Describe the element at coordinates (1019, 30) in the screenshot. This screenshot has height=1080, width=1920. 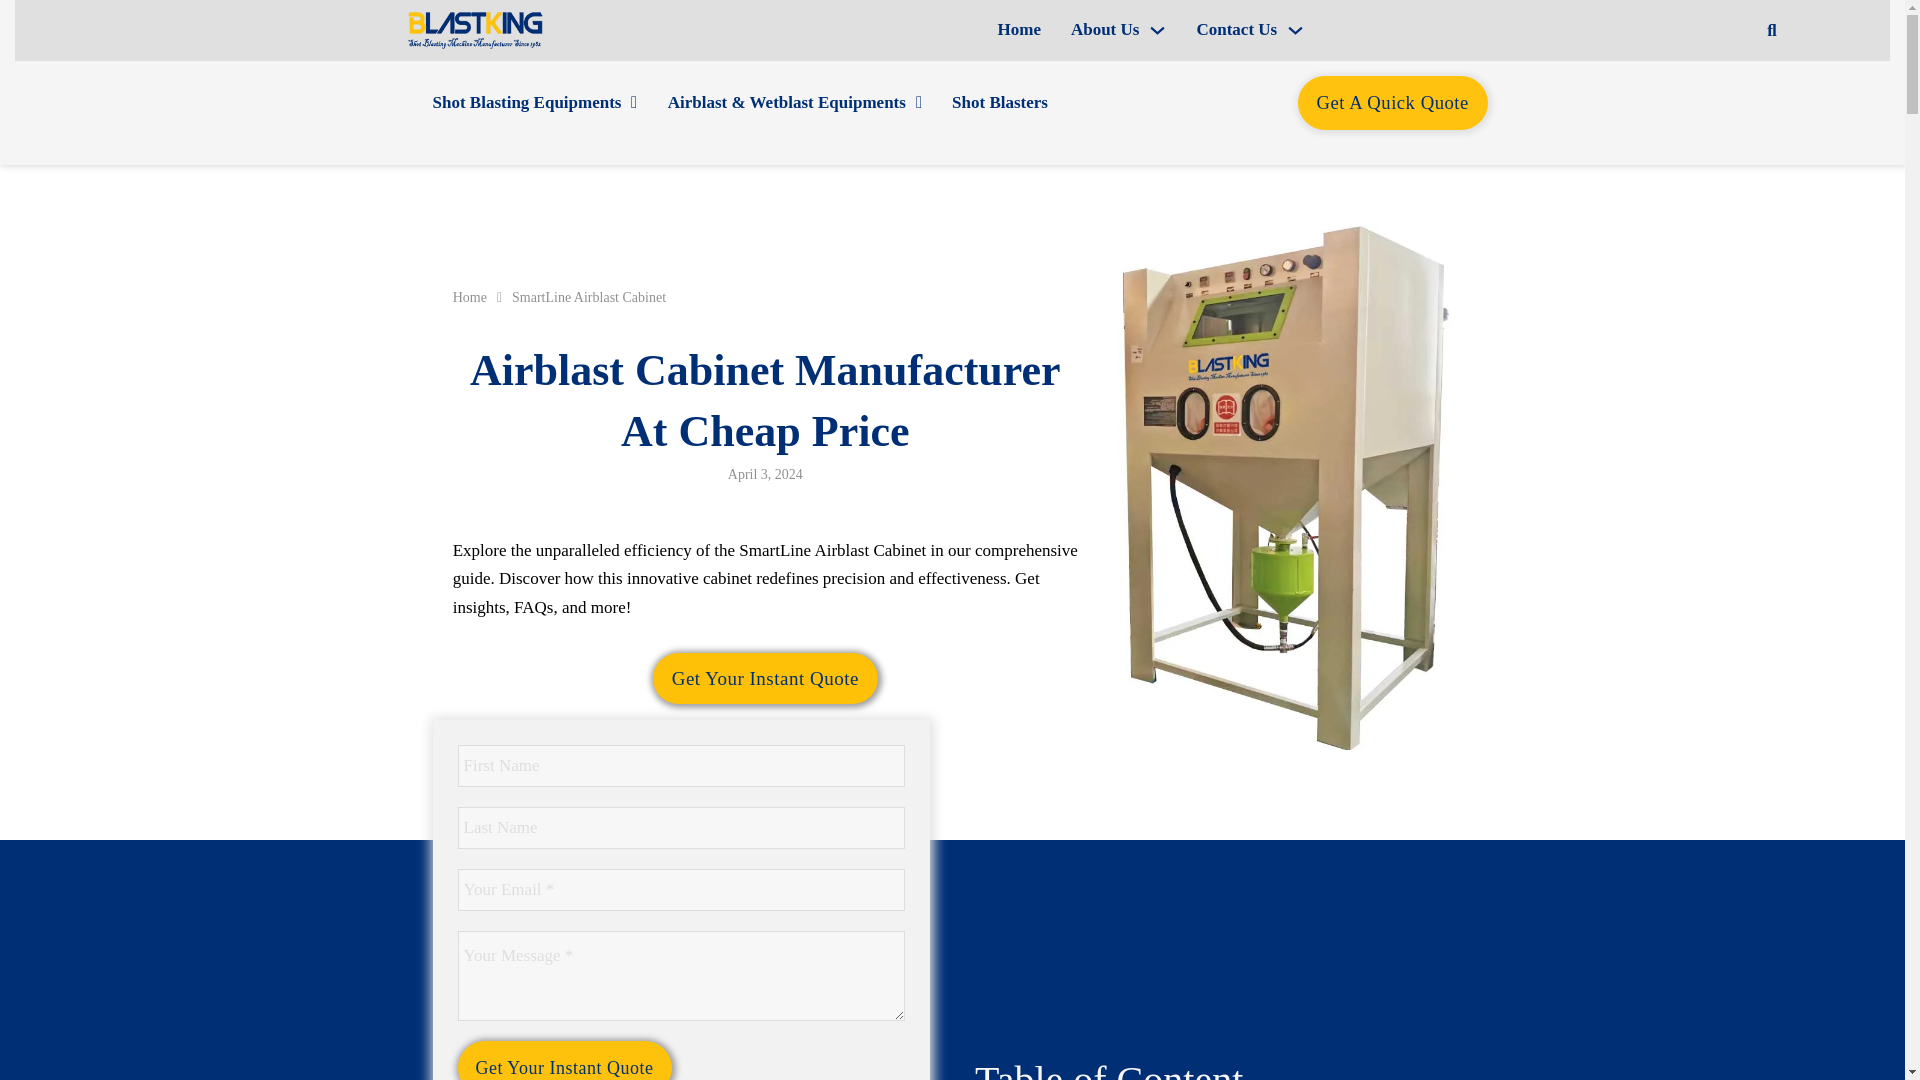
I see `Home` at that location.